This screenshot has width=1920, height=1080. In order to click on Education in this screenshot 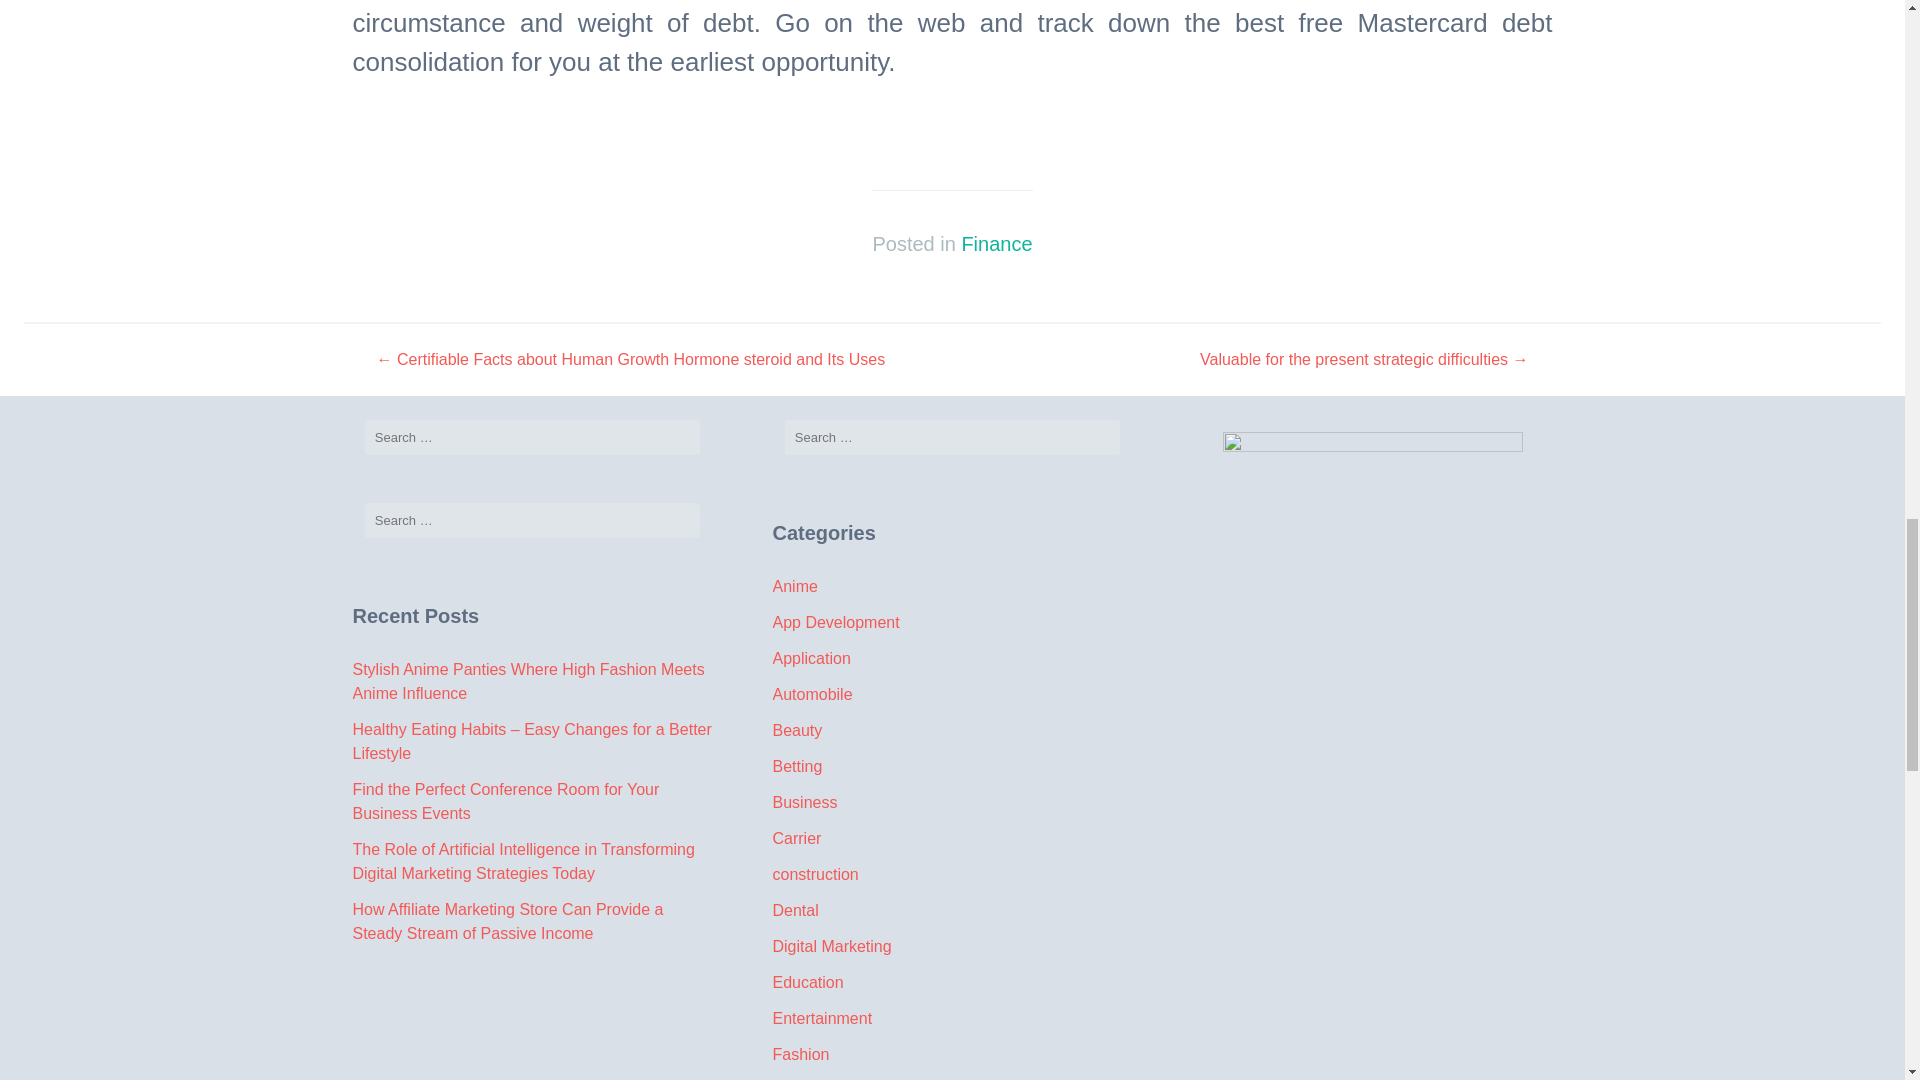, I will do `click(806, 982)`.